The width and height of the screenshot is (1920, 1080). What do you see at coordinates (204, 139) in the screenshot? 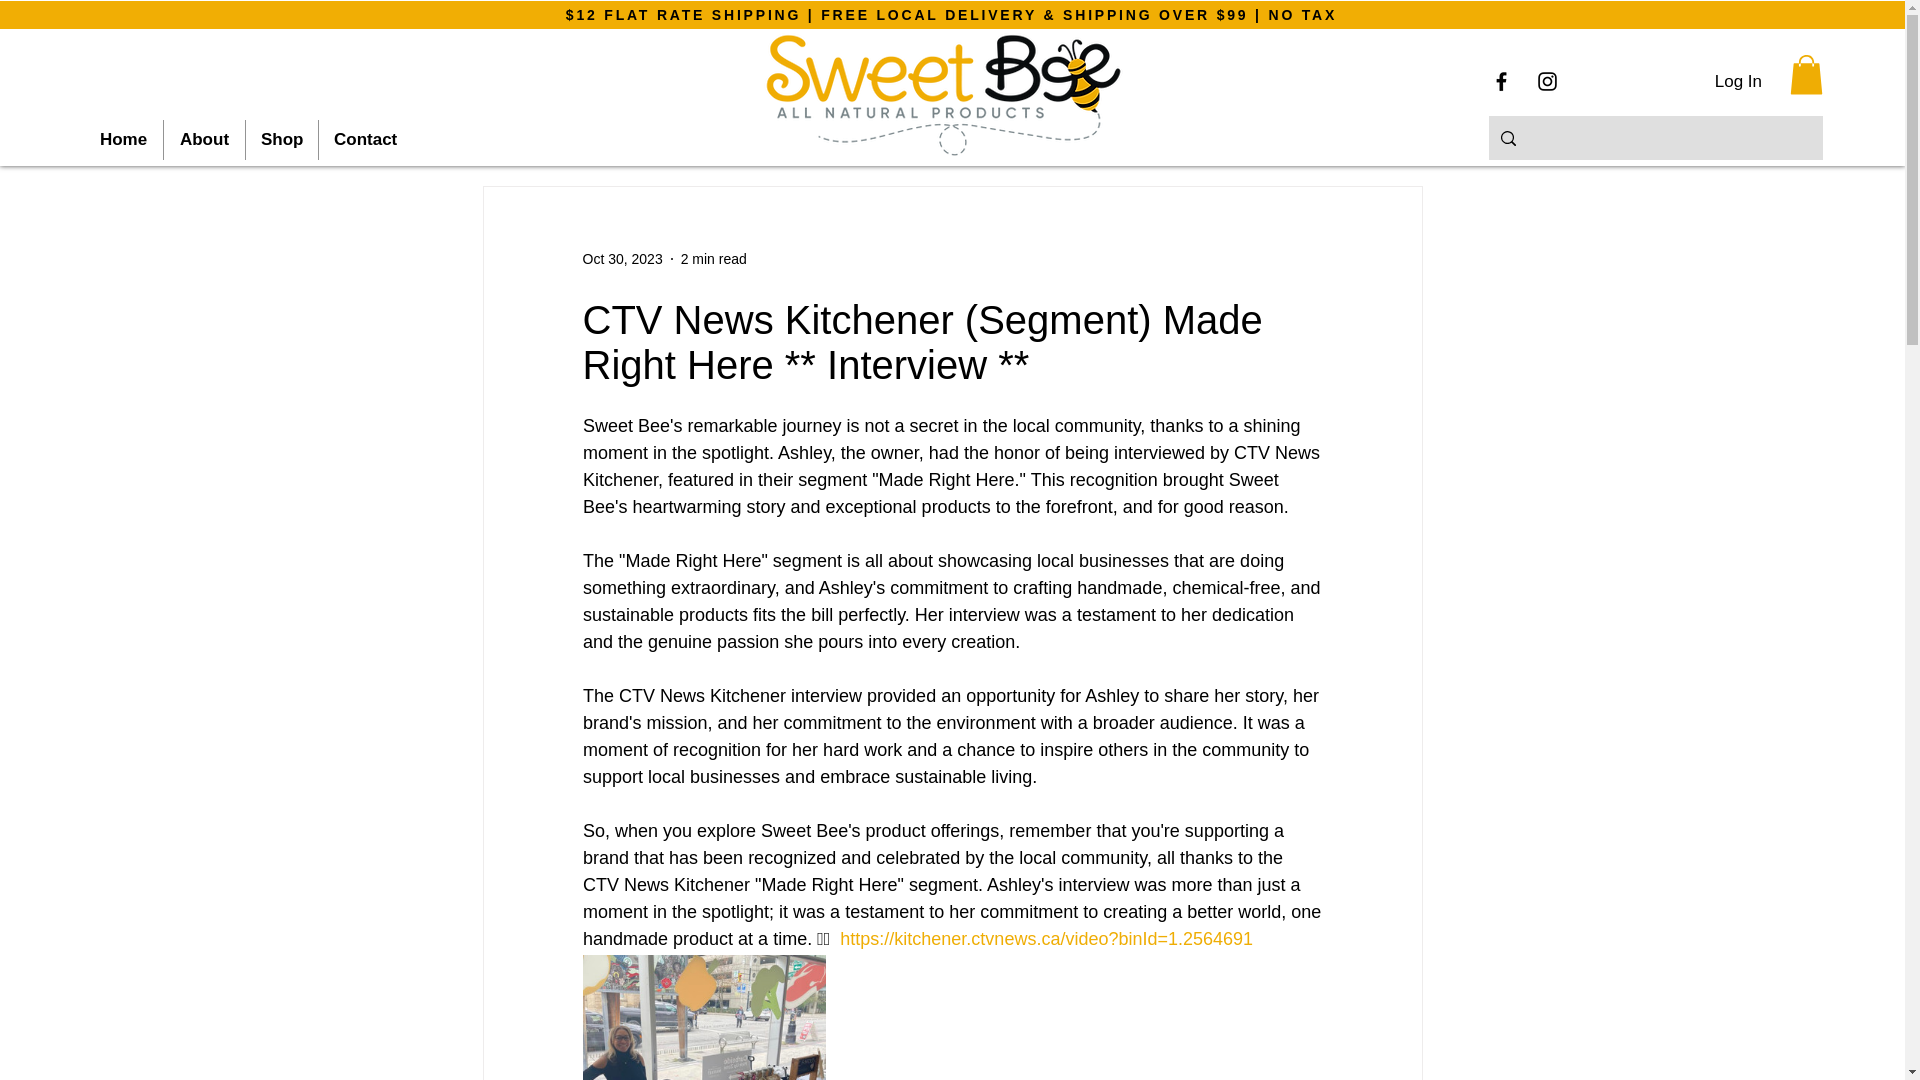
I see `About` at bounding box center [204, 139].